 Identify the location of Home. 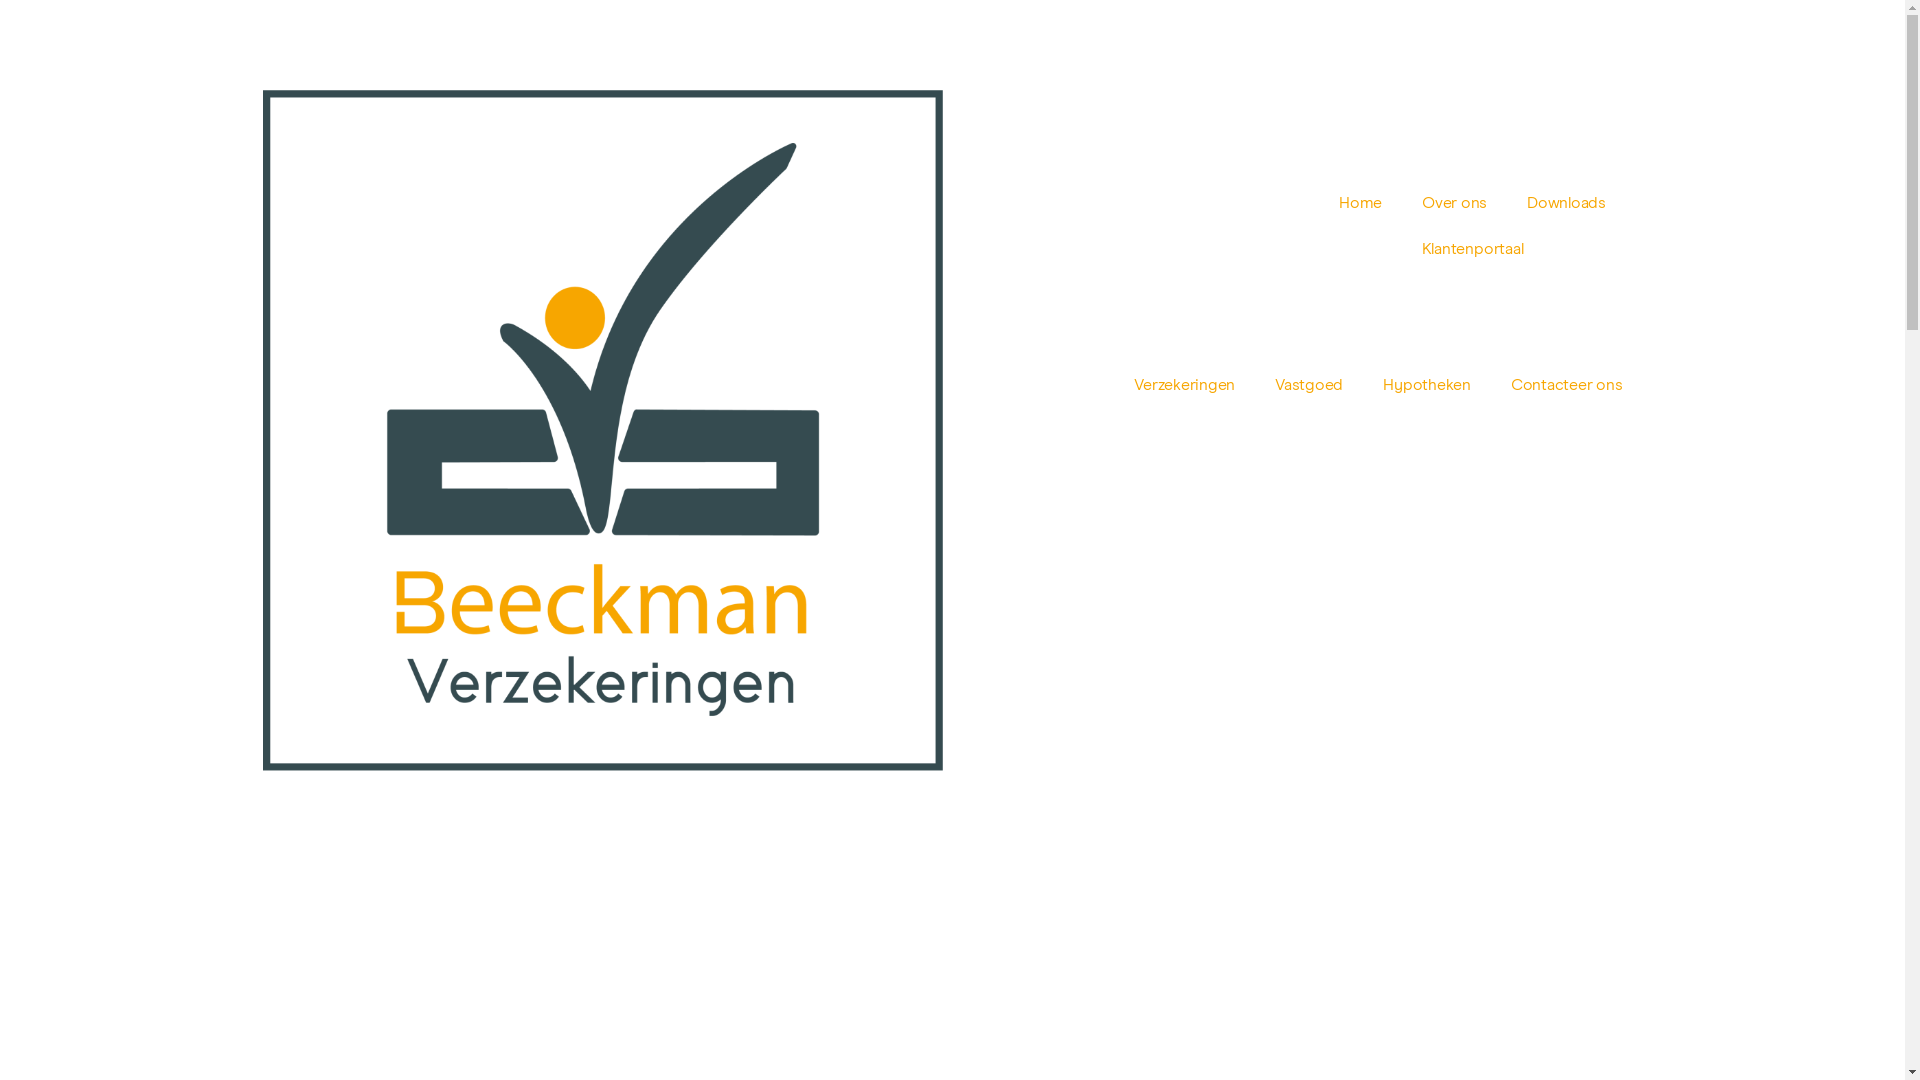
(1360, 203).